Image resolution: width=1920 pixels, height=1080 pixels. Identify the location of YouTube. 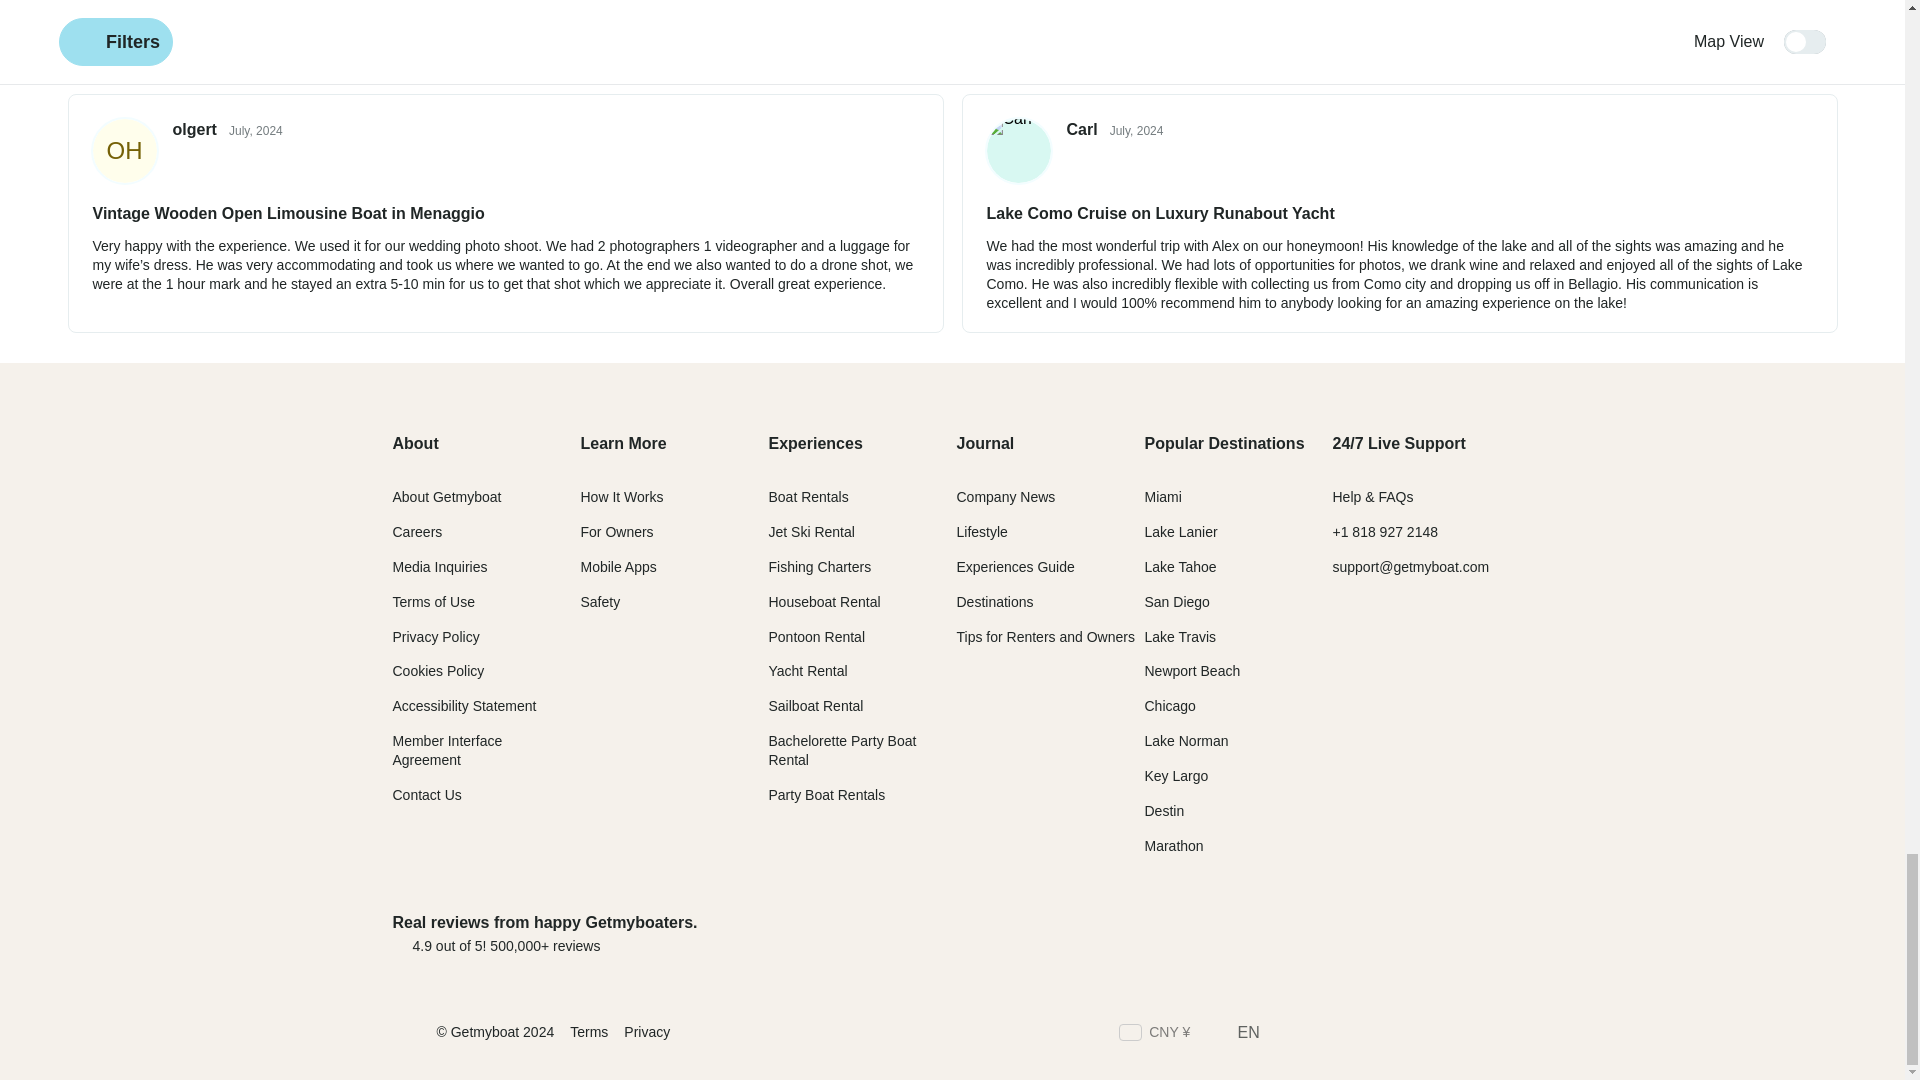
(1502, 1034).